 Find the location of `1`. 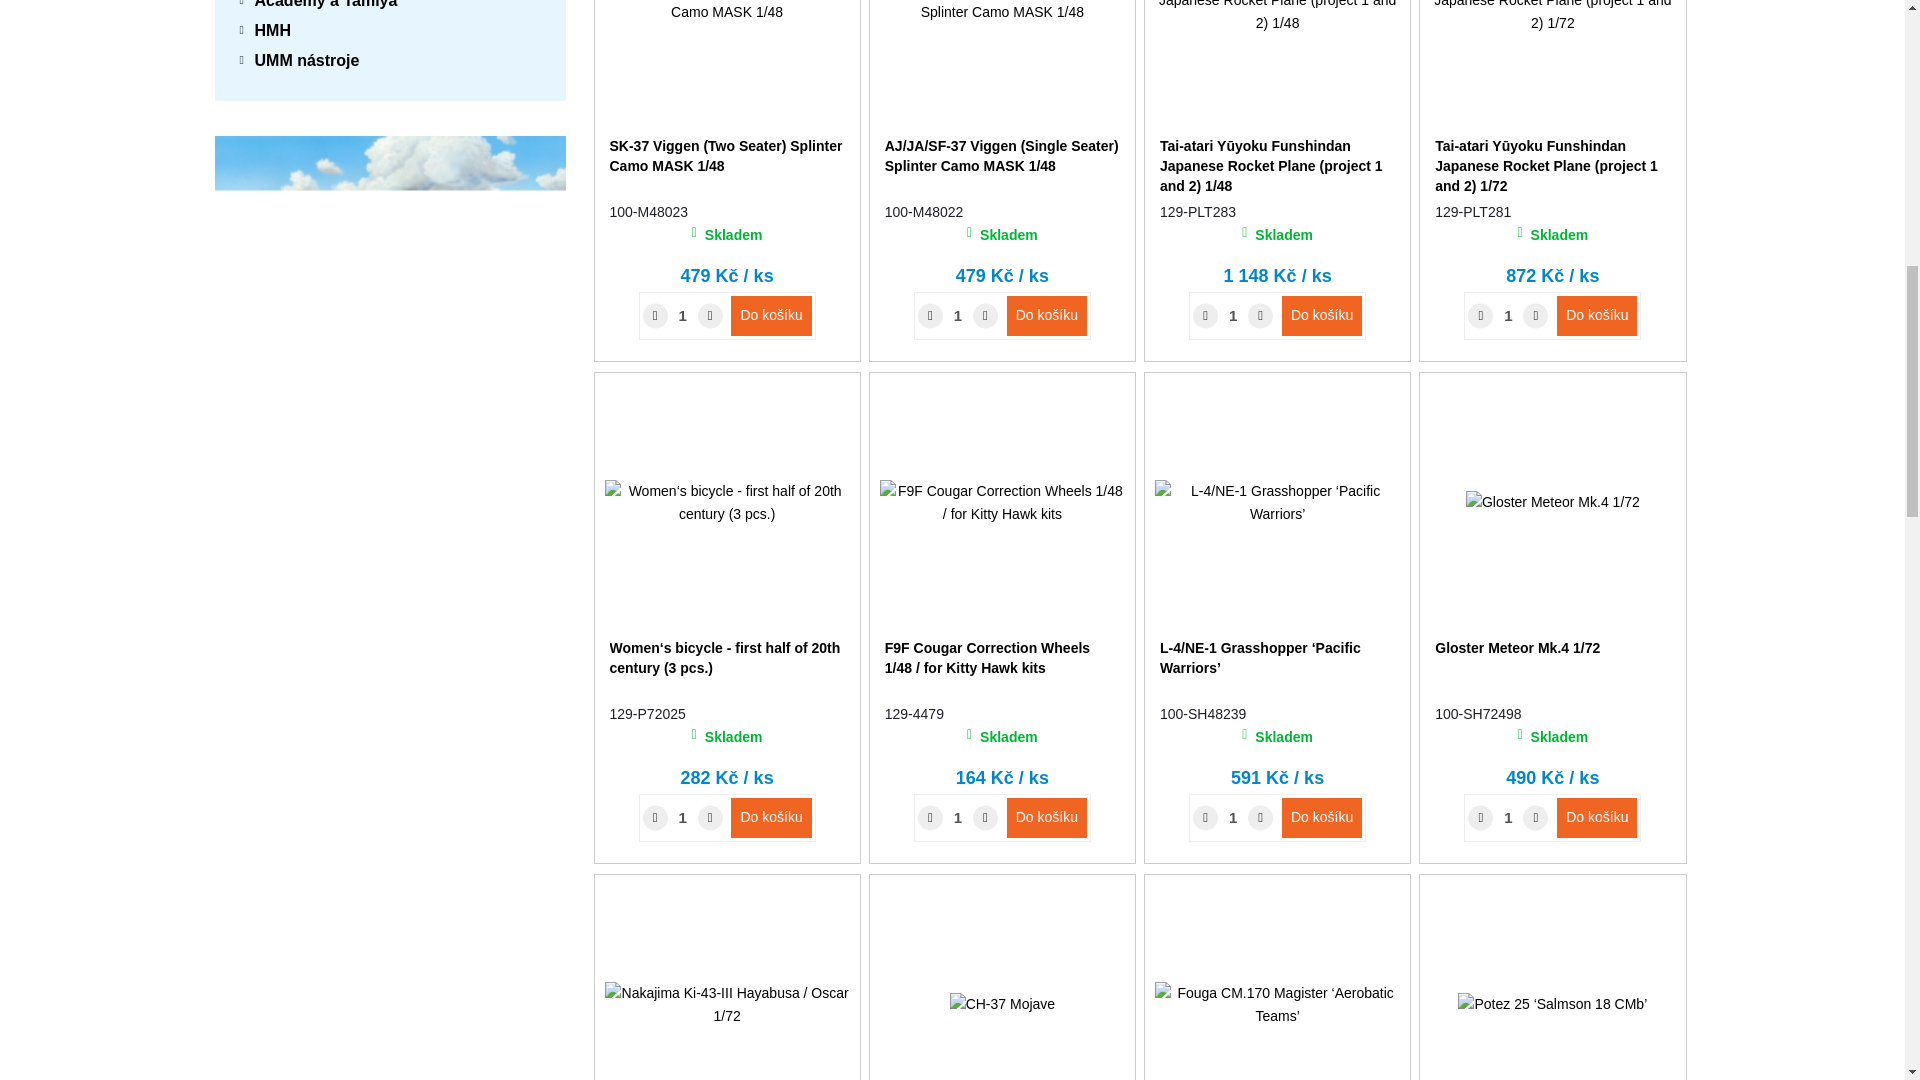

1 is located at coordinates (1508, 818).